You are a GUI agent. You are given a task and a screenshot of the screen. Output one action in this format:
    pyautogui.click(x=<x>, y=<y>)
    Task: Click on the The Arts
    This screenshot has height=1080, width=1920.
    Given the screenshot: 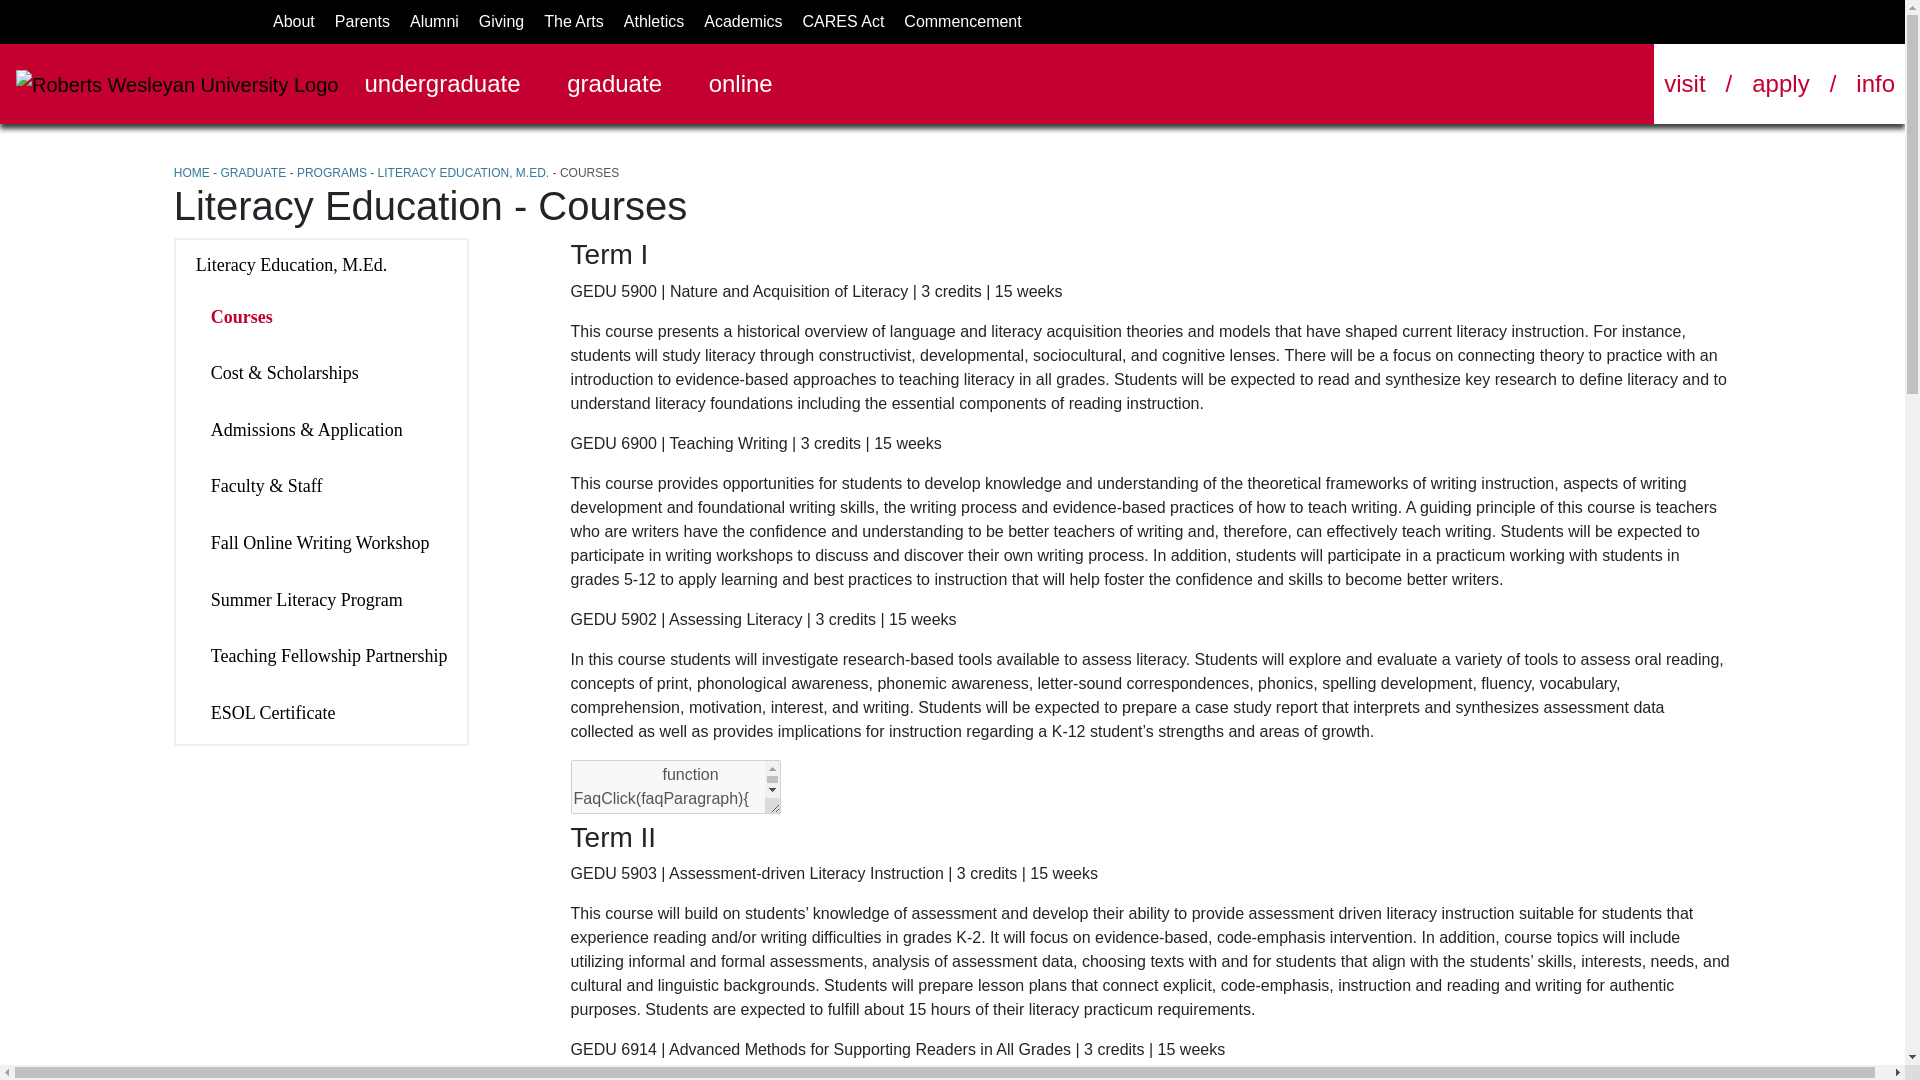 What is the action you would take?
    pyautogui.click(x=574, y=21)
    